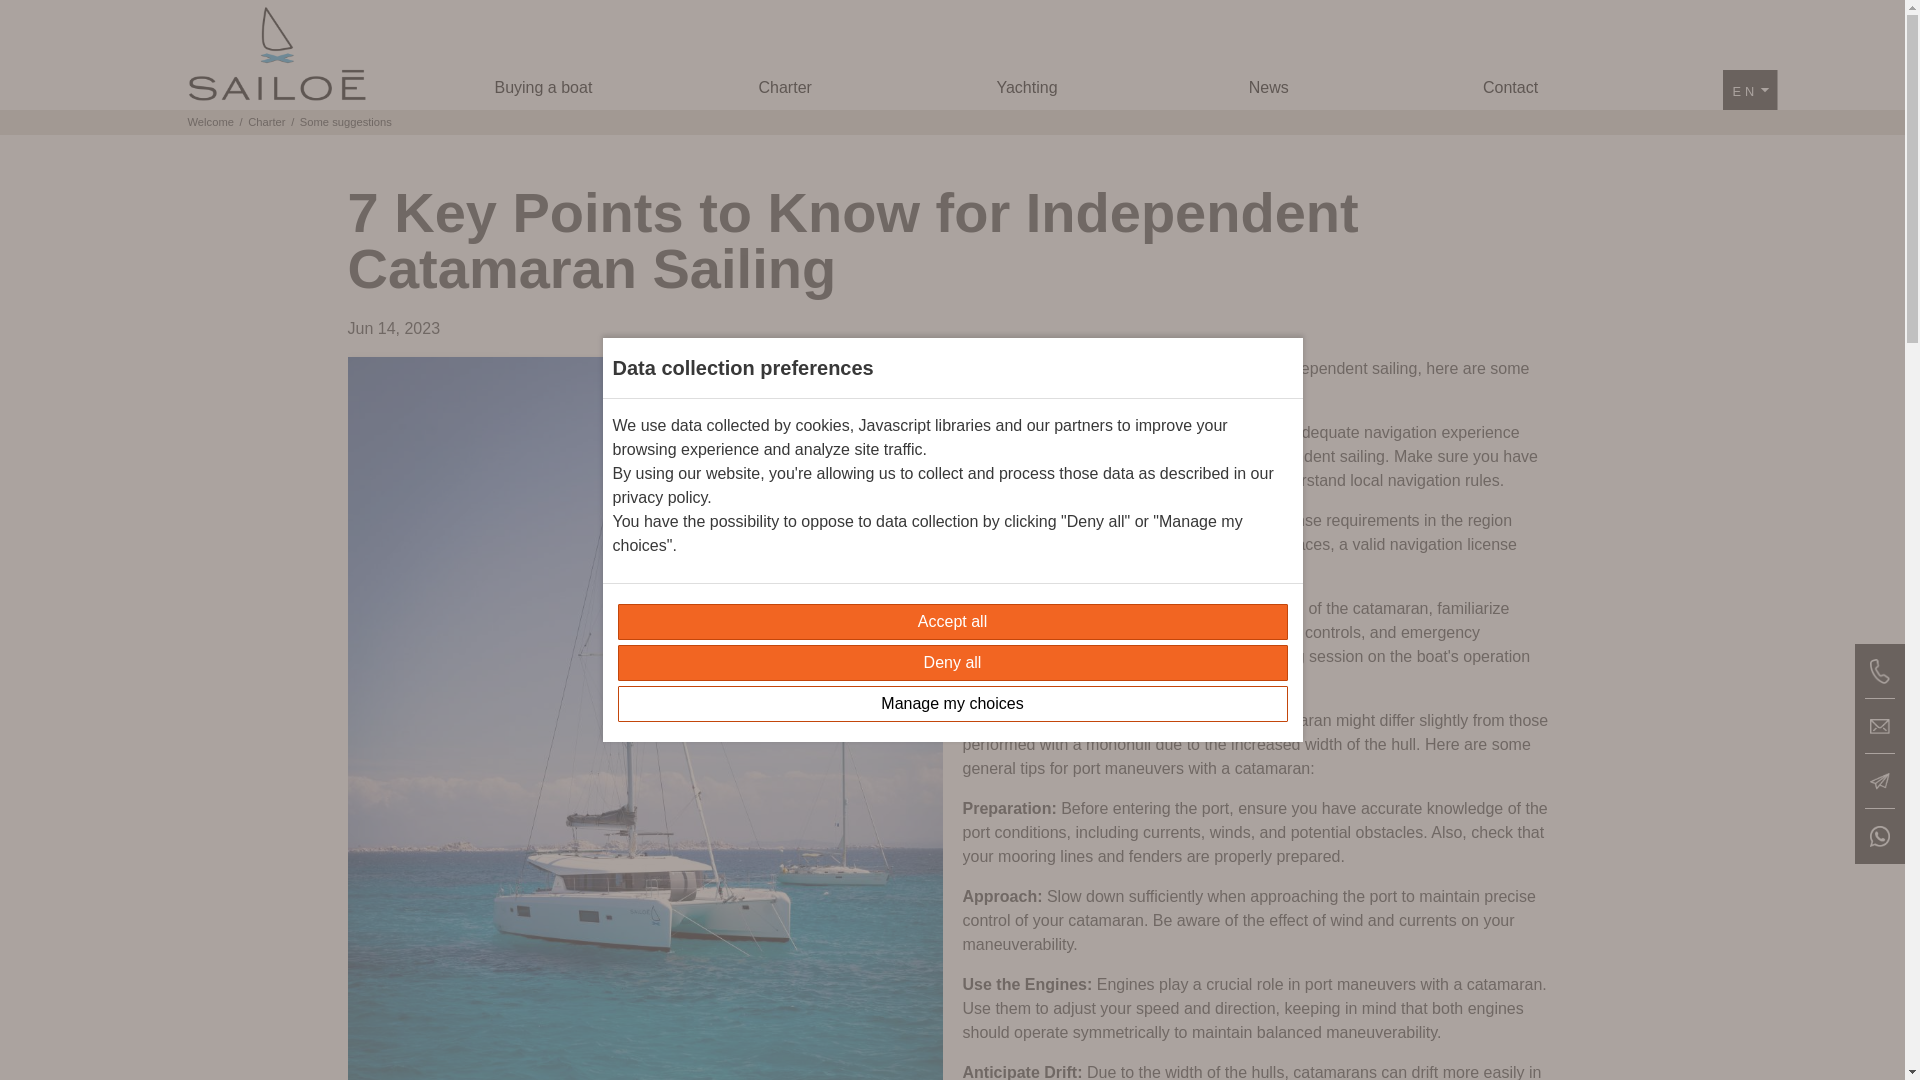 This screenshot has height=1080, width=1920. What do you see at coordinates (1026, 88) in the screenshot?
I see `Yachting` at bounding box center [1026, 88].